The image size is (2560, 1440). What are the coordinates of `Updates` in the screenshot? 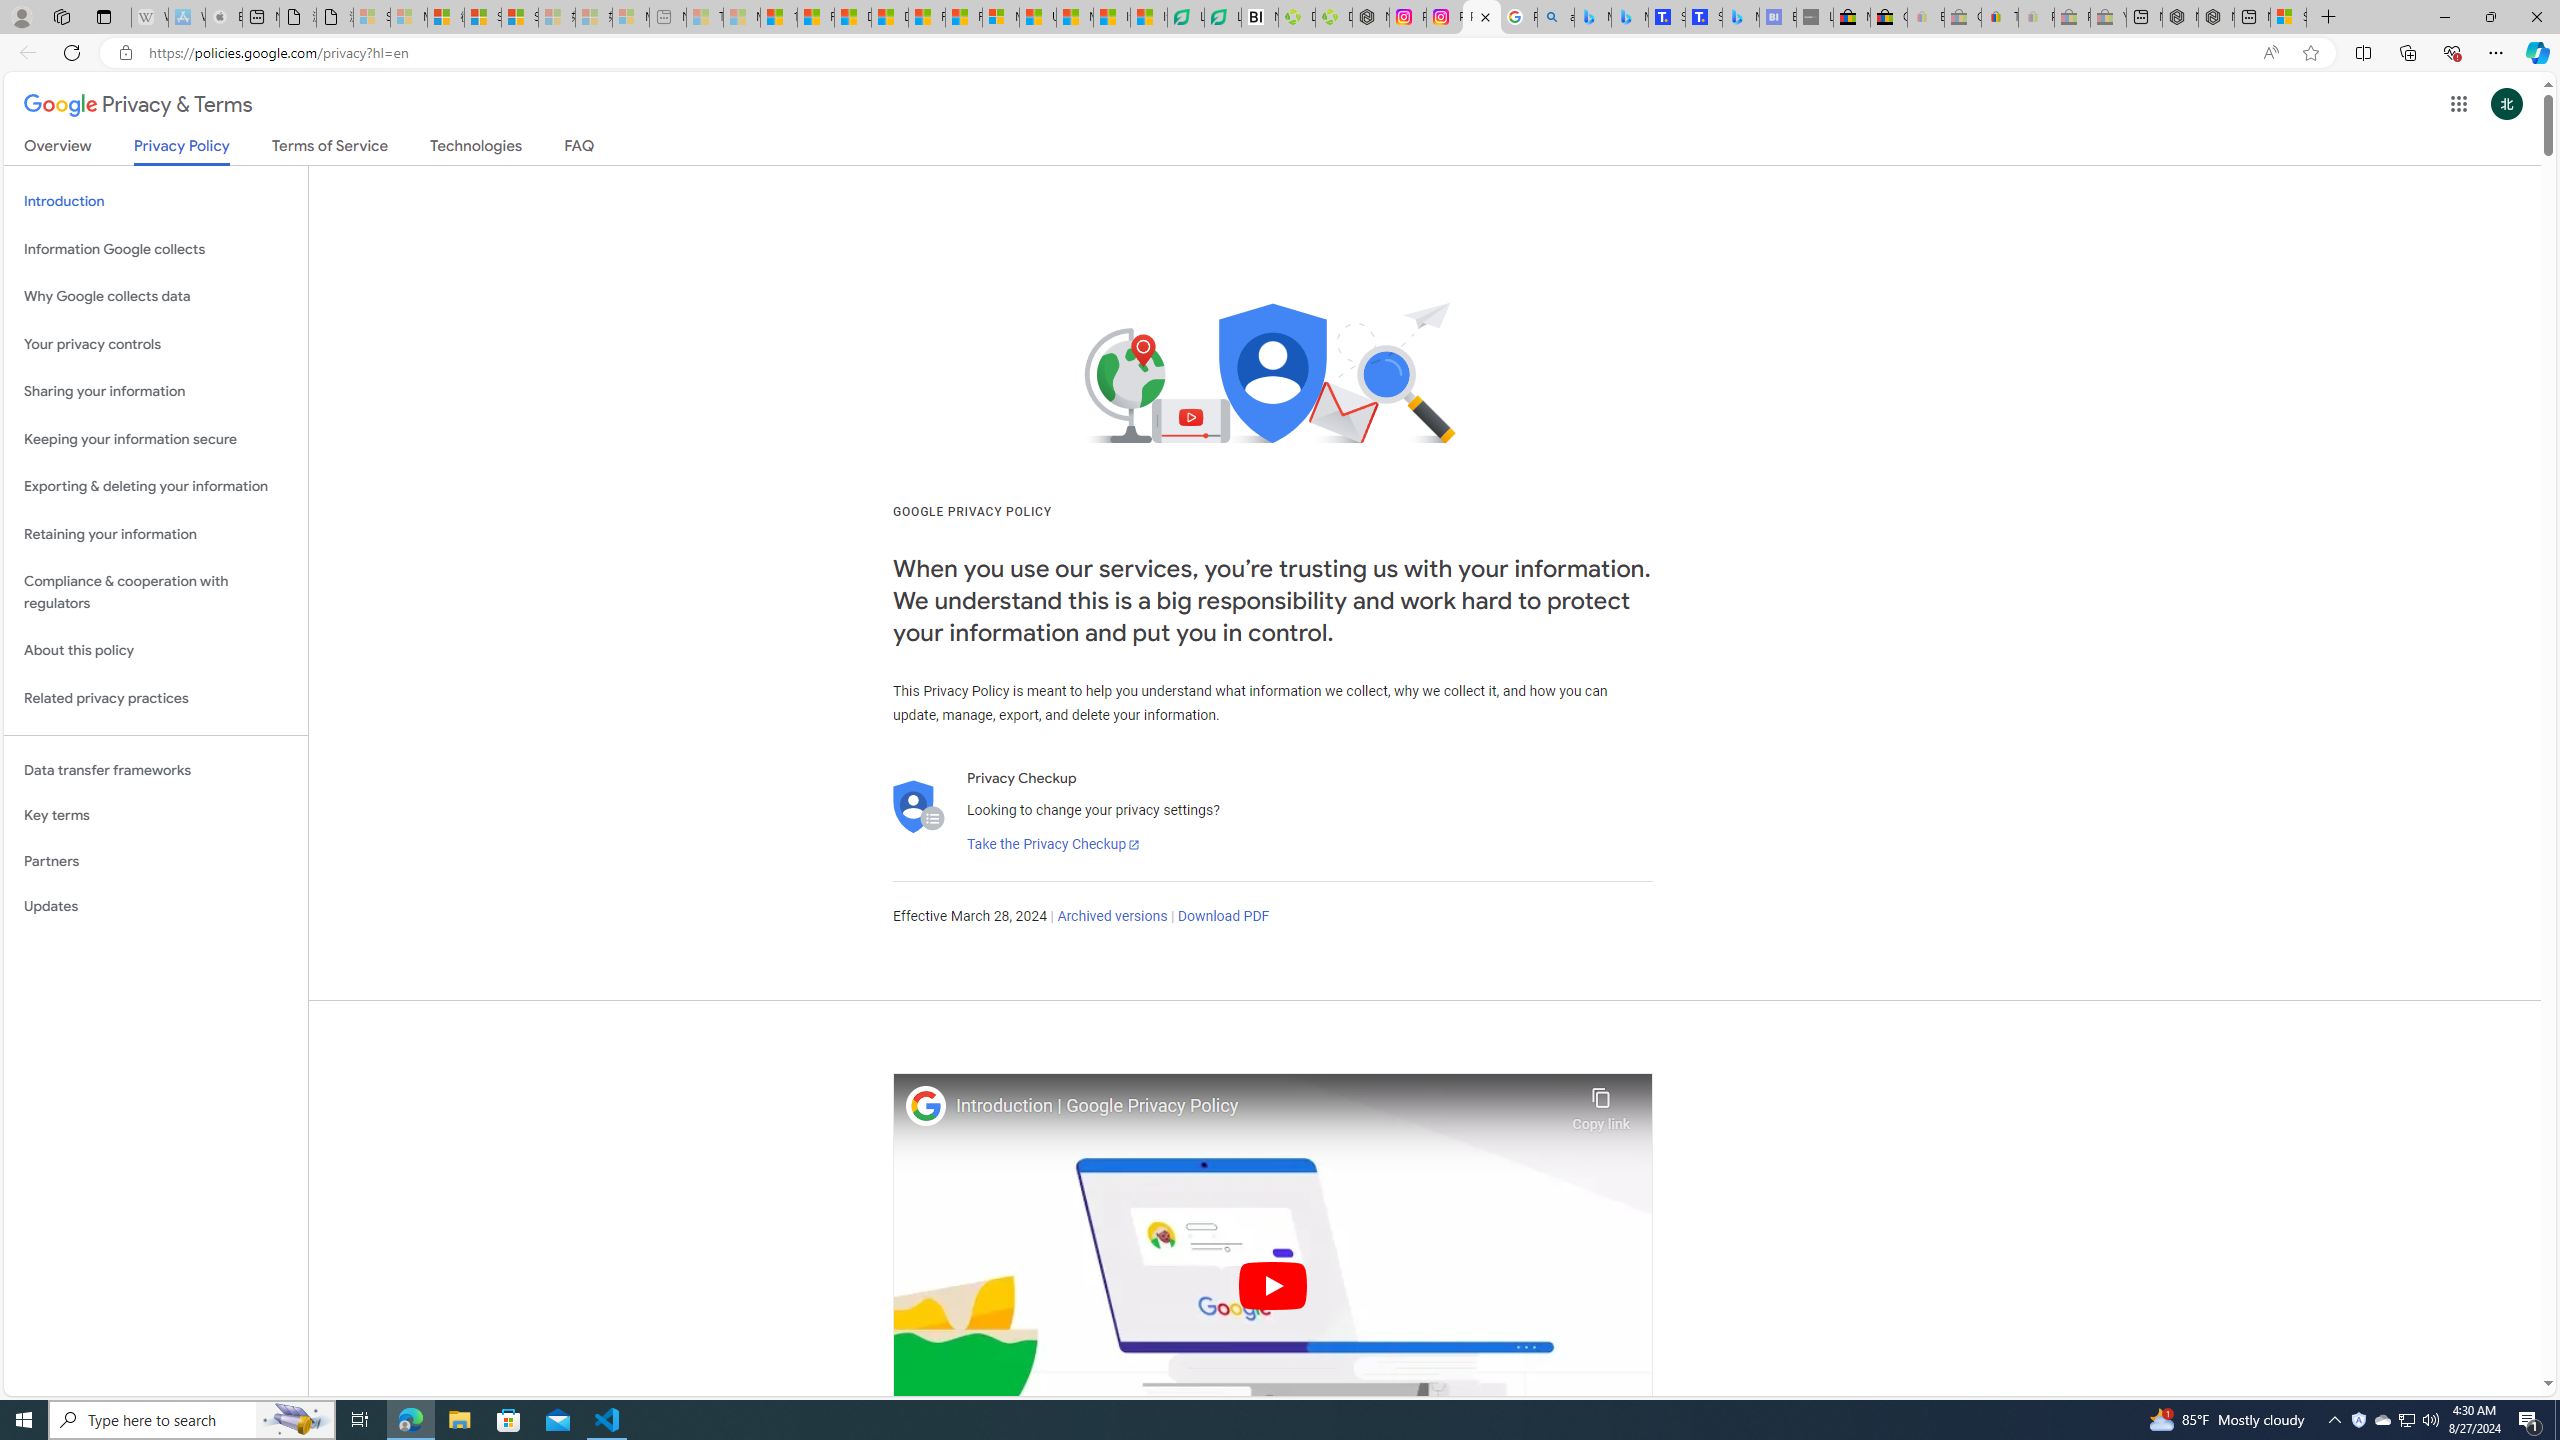 It's located at (156, 907).